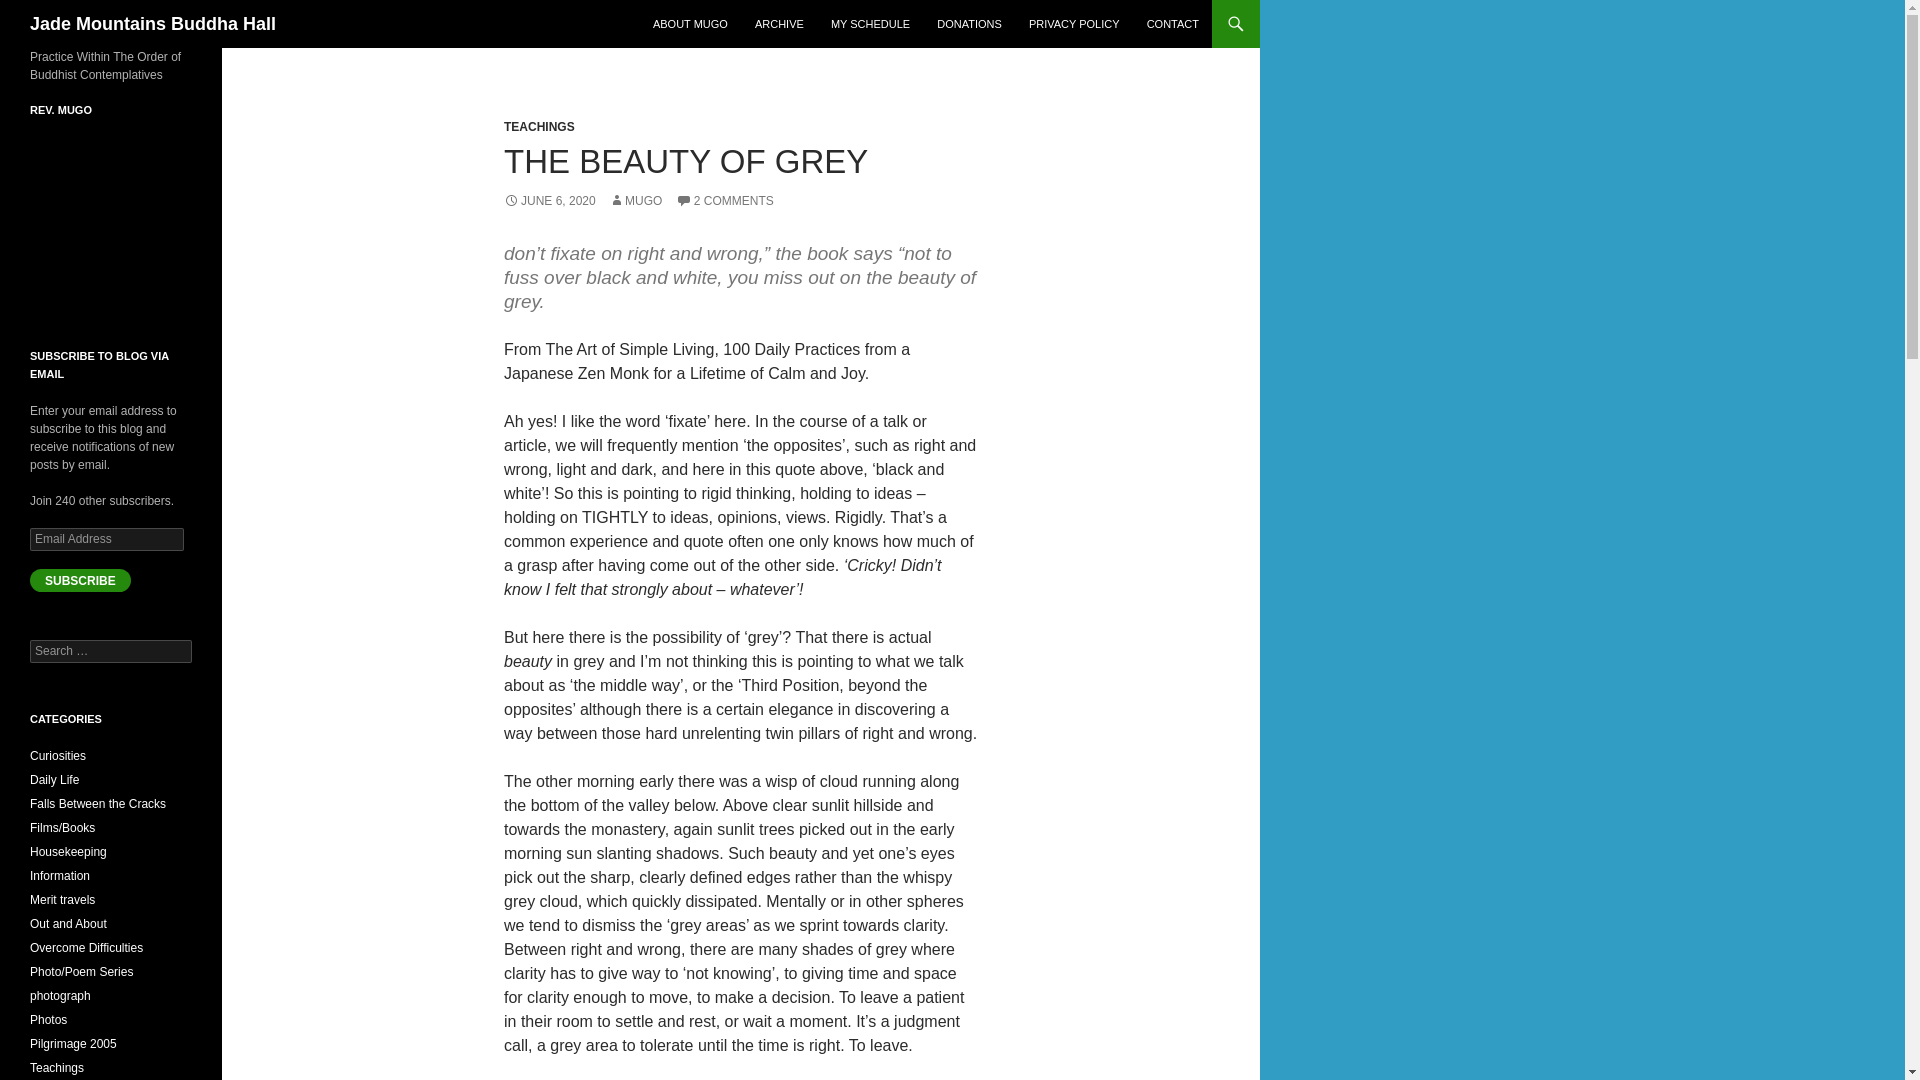  What do you see at coordinates (724, 201) in the screenshot?
I see `2 COMMENTS` at bounding box center [724, 201].